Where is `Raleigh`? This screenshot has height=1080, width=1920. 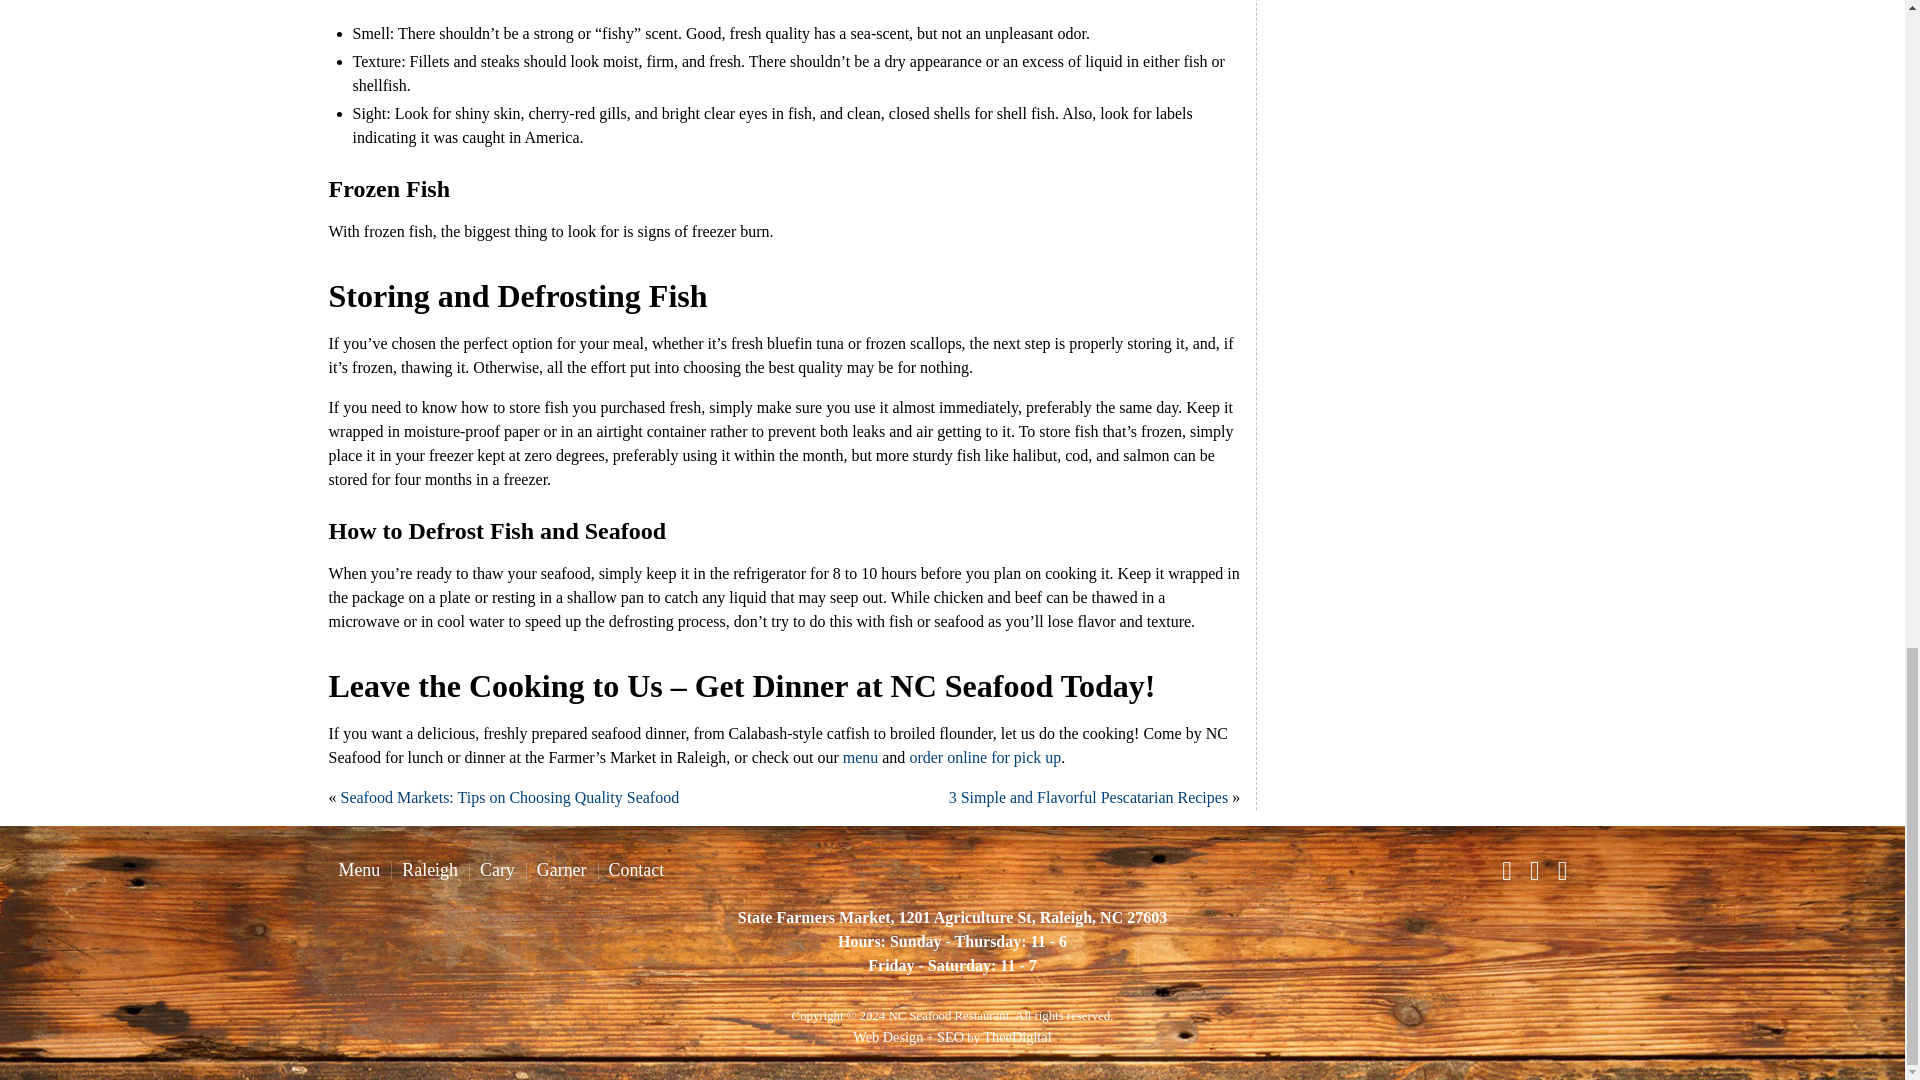 Raleigh is located at coordinates (430, 870).